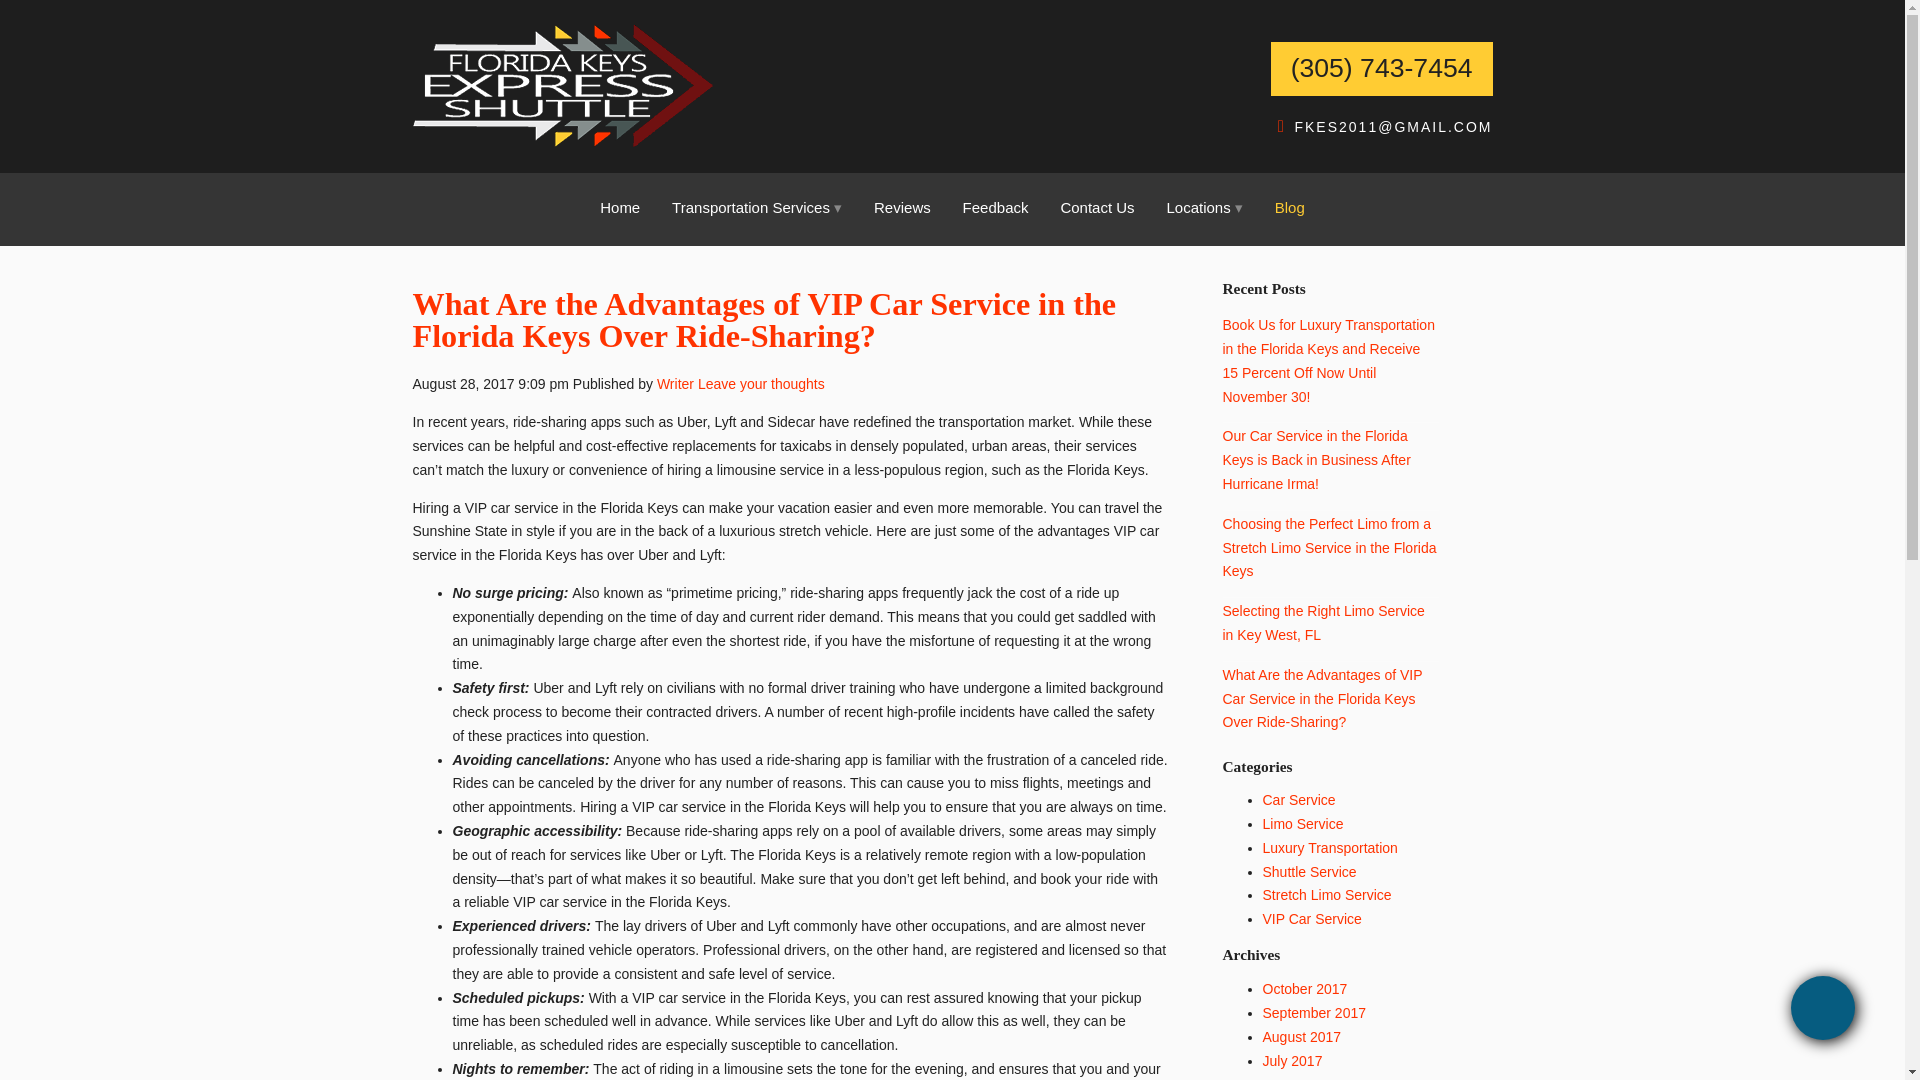  Describe the element at coordinates (1097, 207) in the screenshot. I see `Contact Us` at that location.